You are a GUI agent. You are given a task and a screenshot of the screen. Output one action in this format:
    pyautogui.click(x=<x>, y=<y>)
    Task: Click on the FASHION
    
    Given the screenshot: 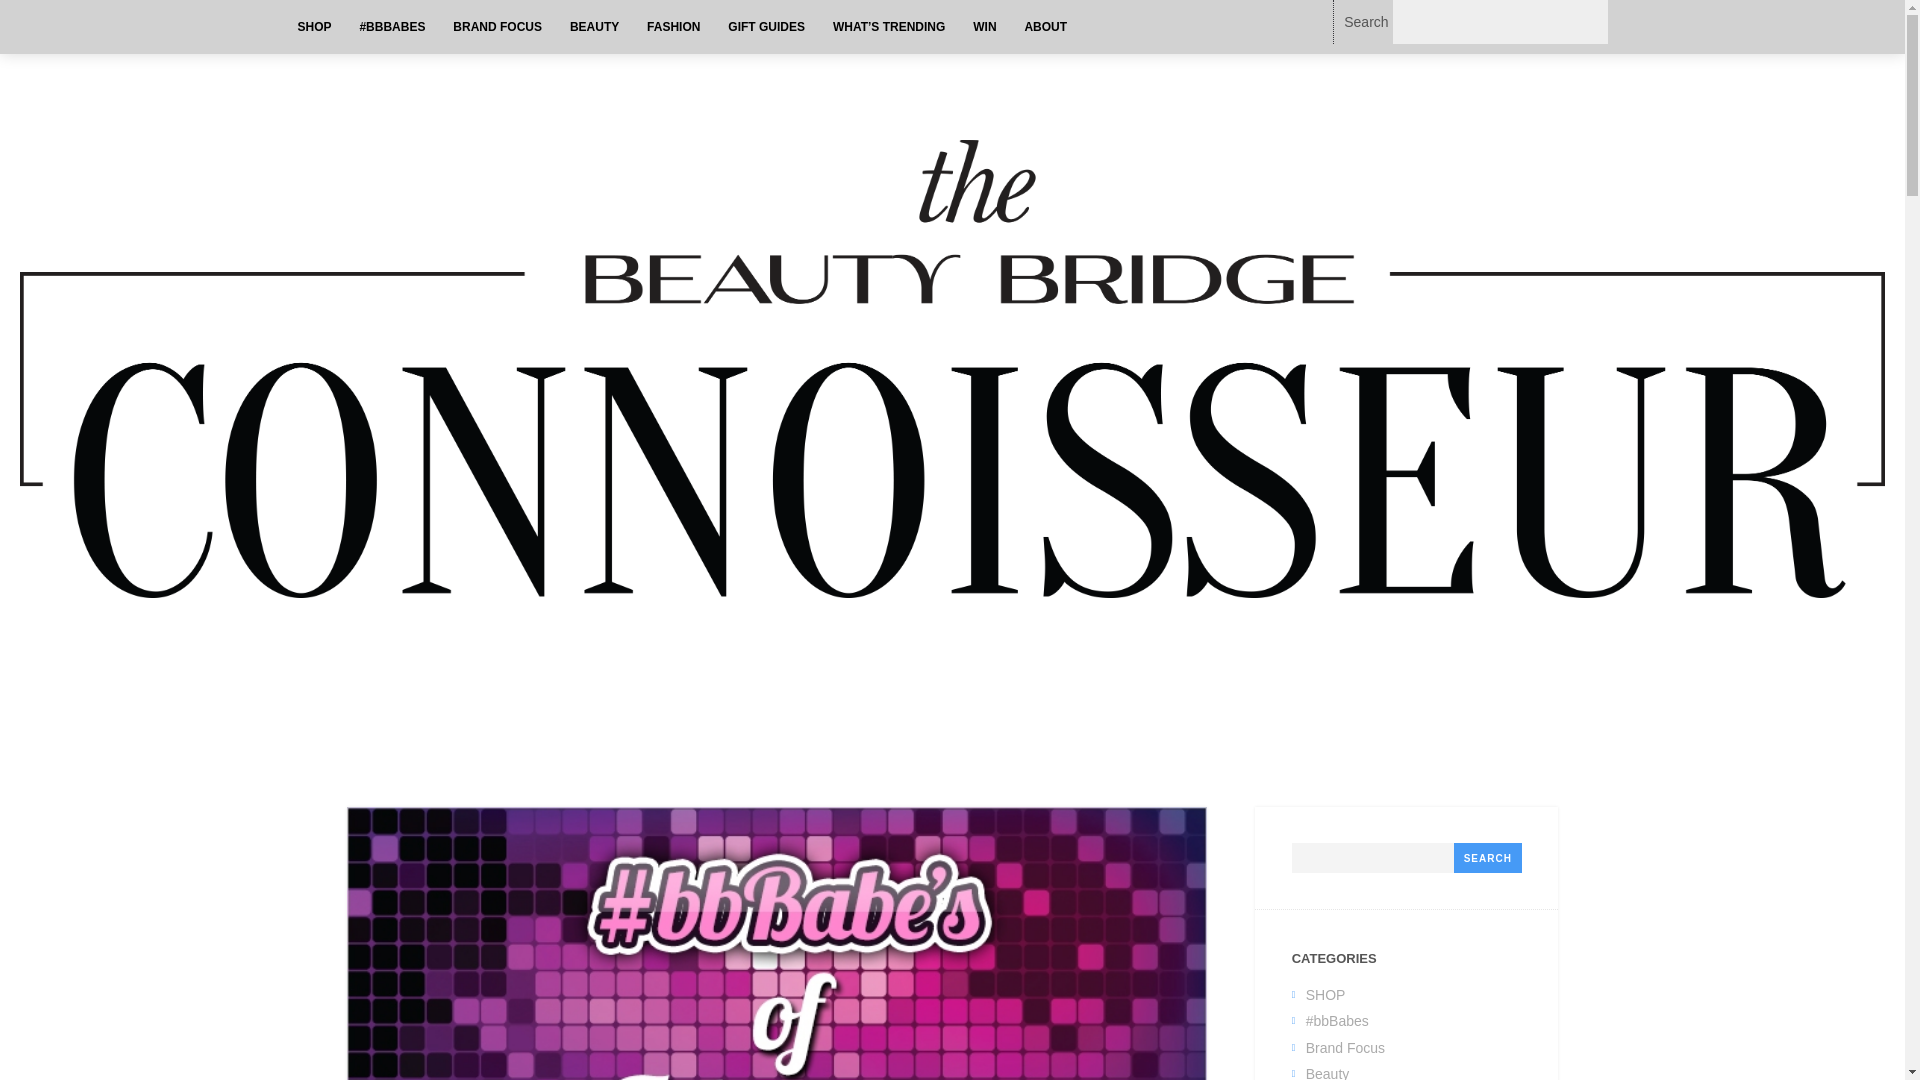 What is the action you would take?
    pyautogui.click(x=674, y=27)
    